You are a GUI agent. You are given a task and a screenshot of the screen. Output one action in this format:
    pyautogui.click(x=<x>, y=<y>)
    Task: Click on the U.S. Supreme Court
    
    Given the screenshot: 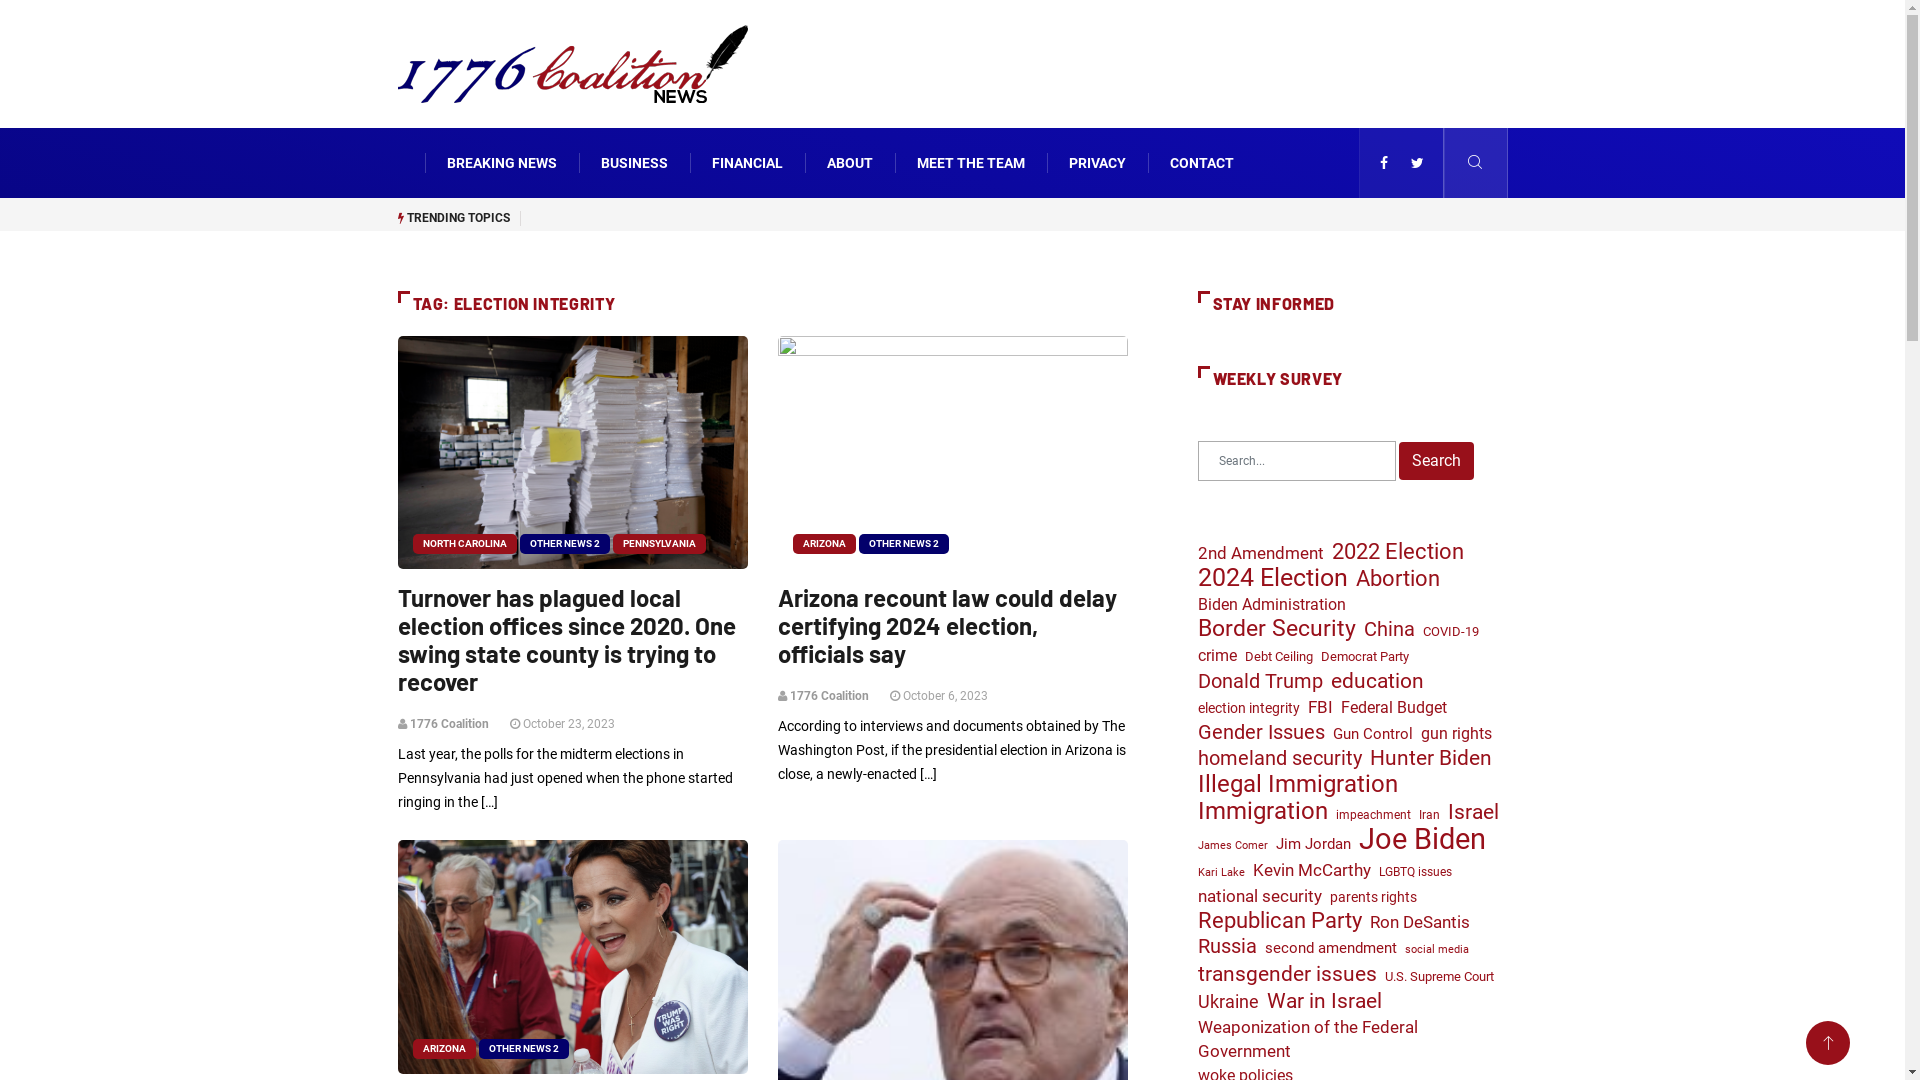 What is the action you would take?
    pyautogui.click(x=1438, y=977)
    